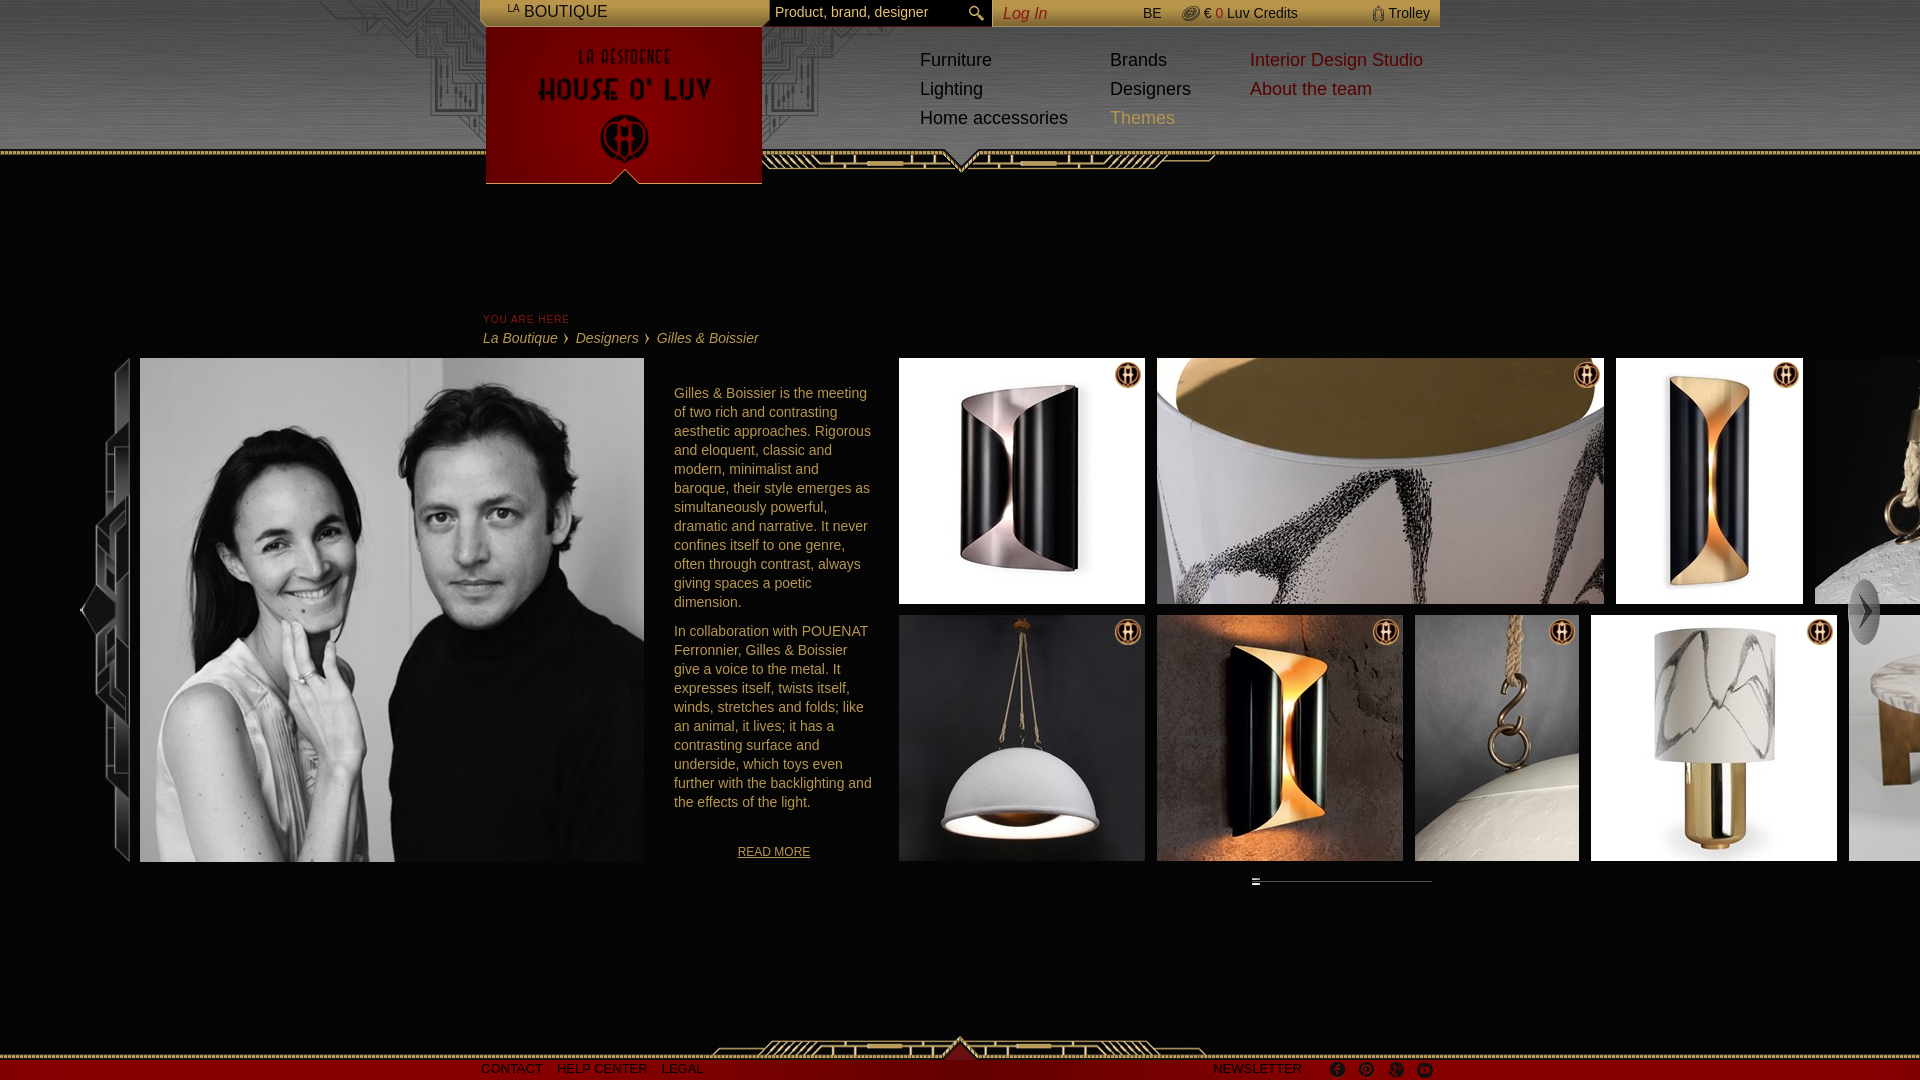 This screenshot has height=1080, width=1920. What do you see at coordinates (1336, 60) in the screenshot?
I see `Interior Design Studio` at bounding box center [1336, 60].